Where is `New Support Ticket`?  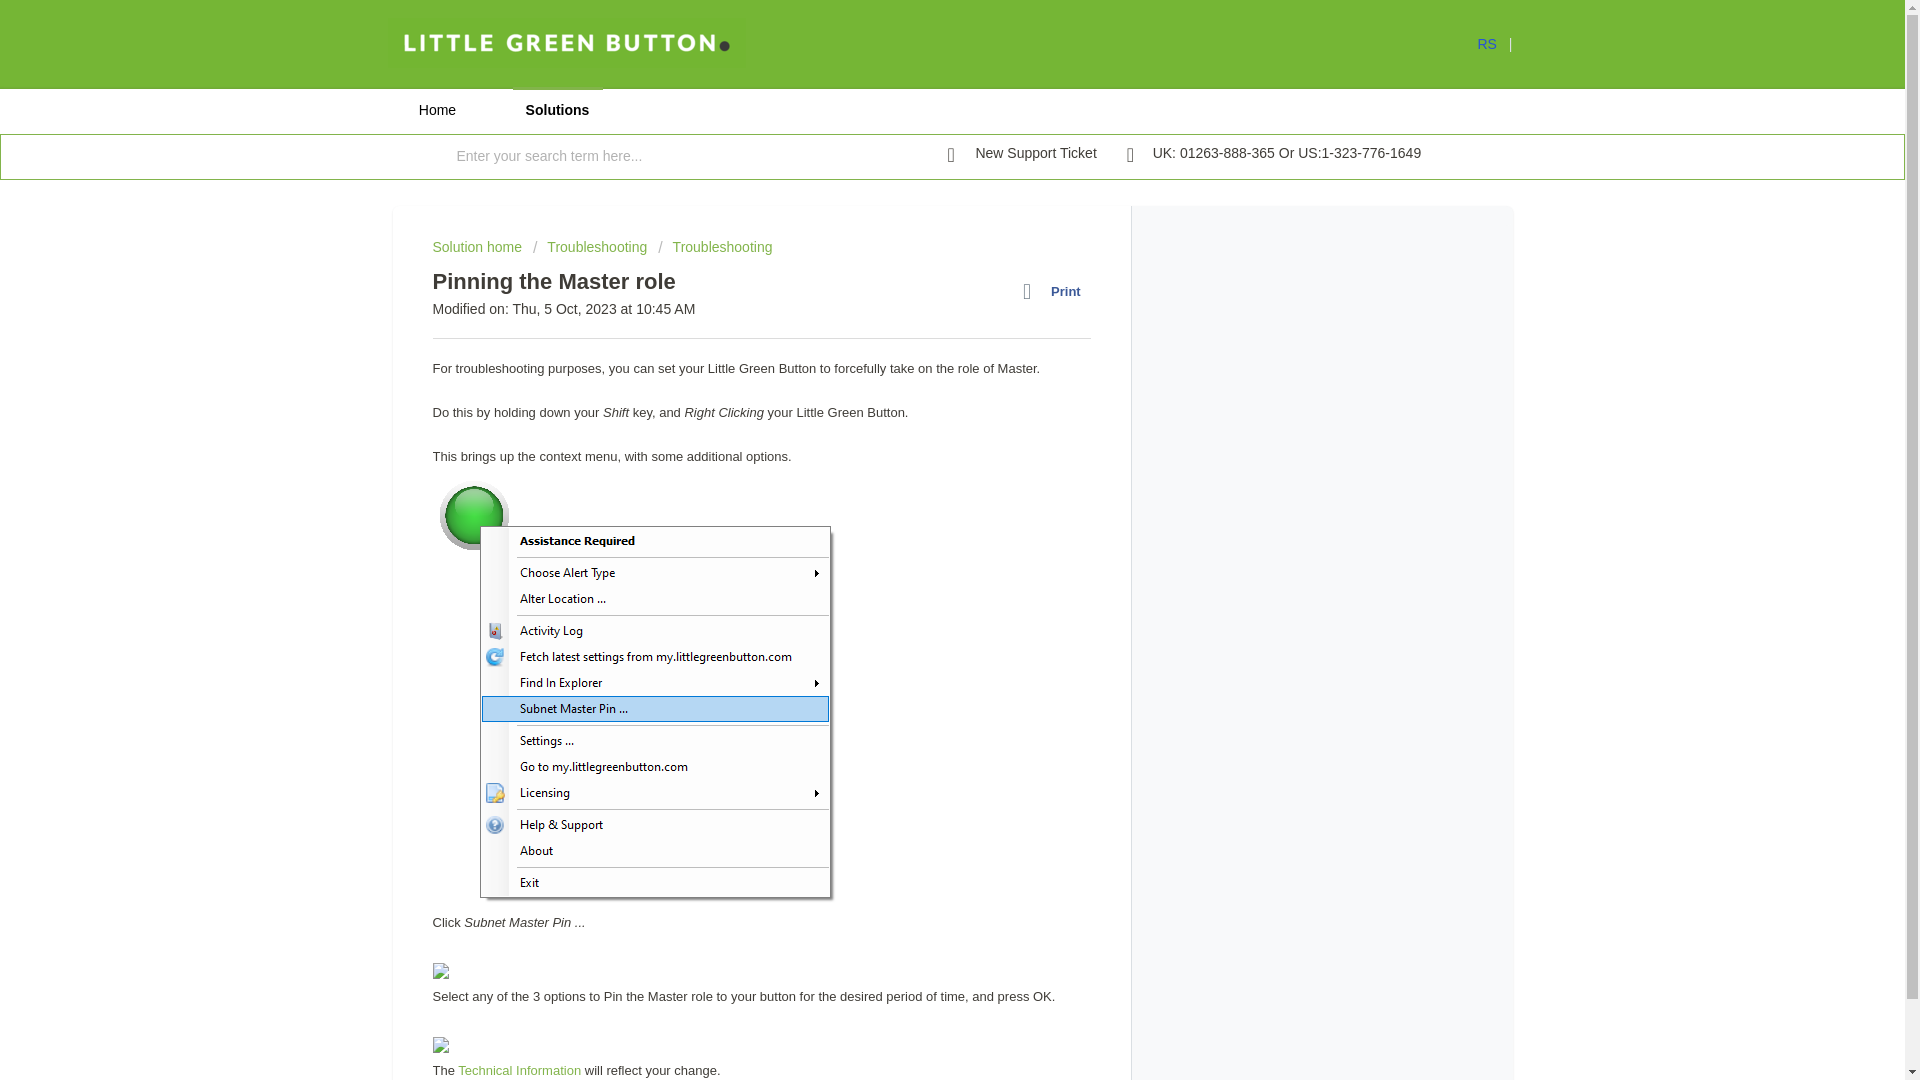
New Support Ticket is located at coordinates (1022, 154).